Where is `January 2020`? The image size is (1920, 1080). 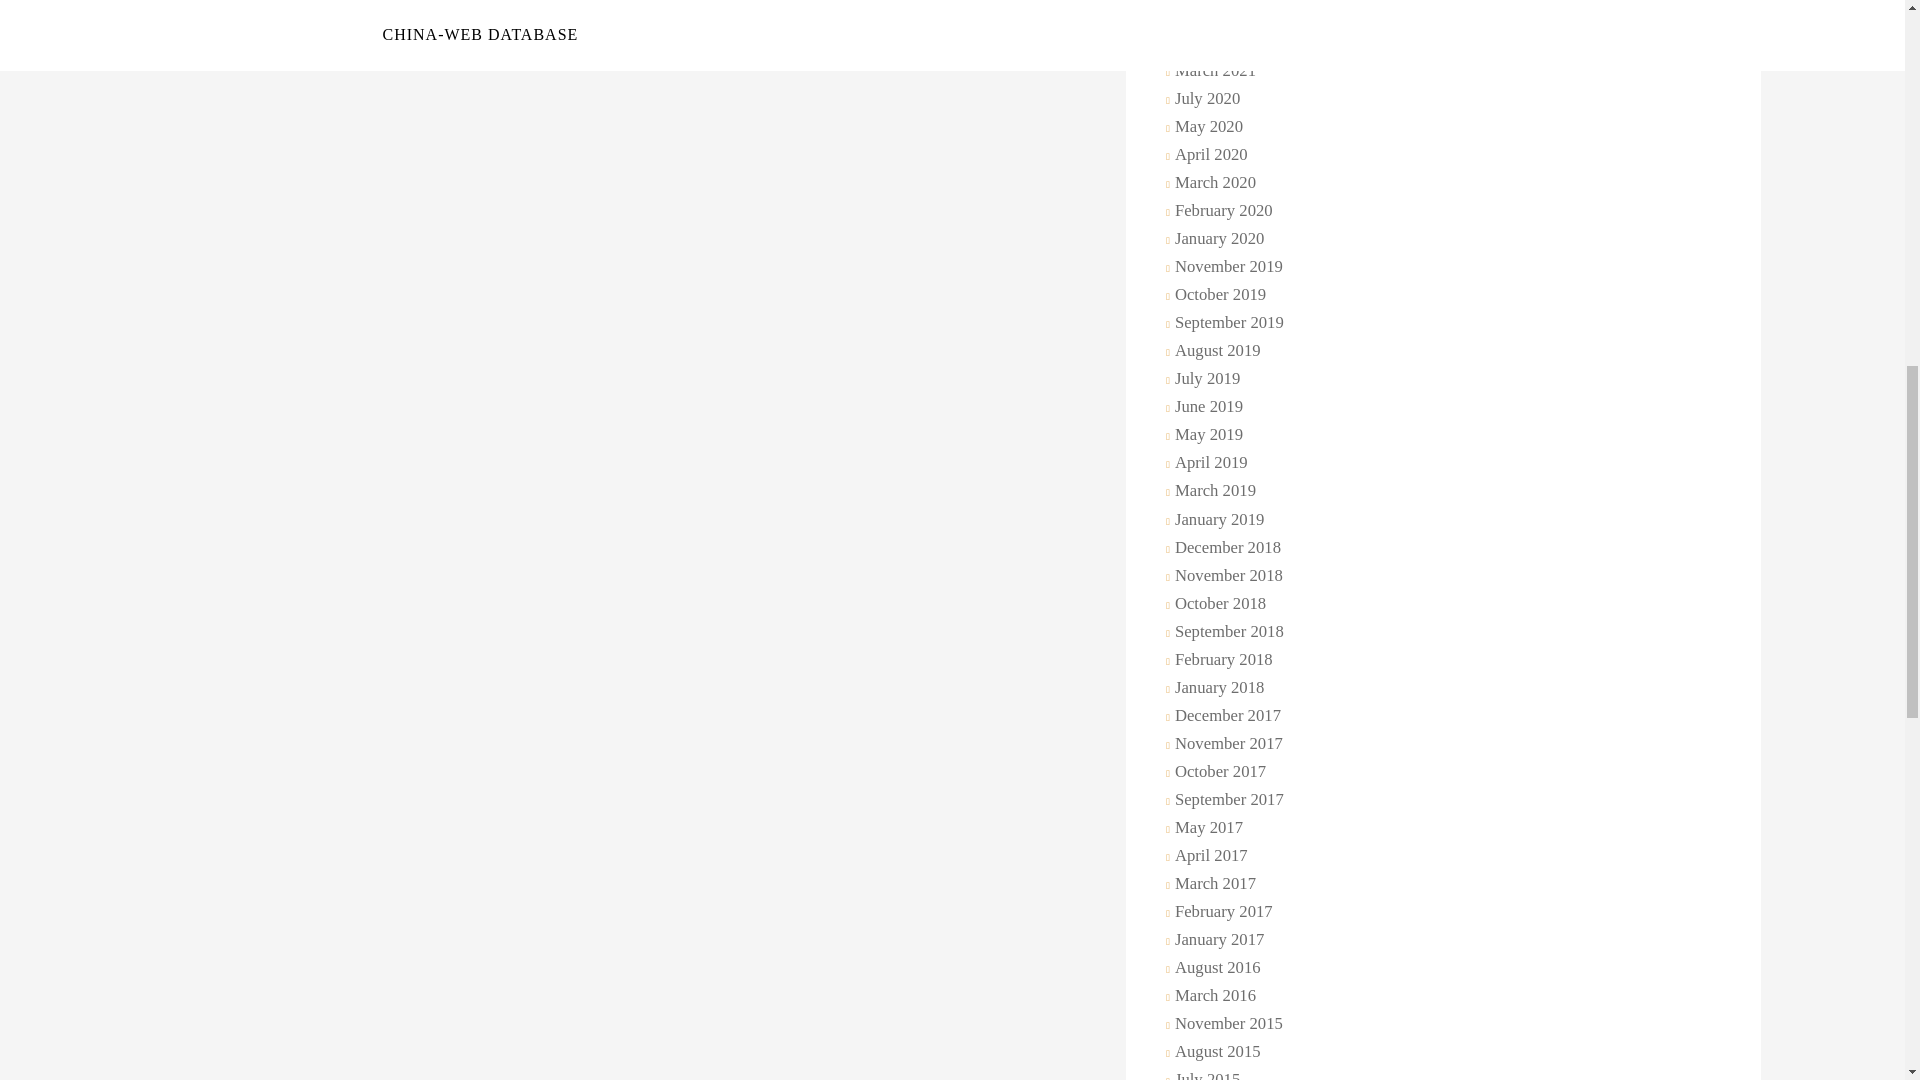 January 2020 is located at coordinates (1216, 239).